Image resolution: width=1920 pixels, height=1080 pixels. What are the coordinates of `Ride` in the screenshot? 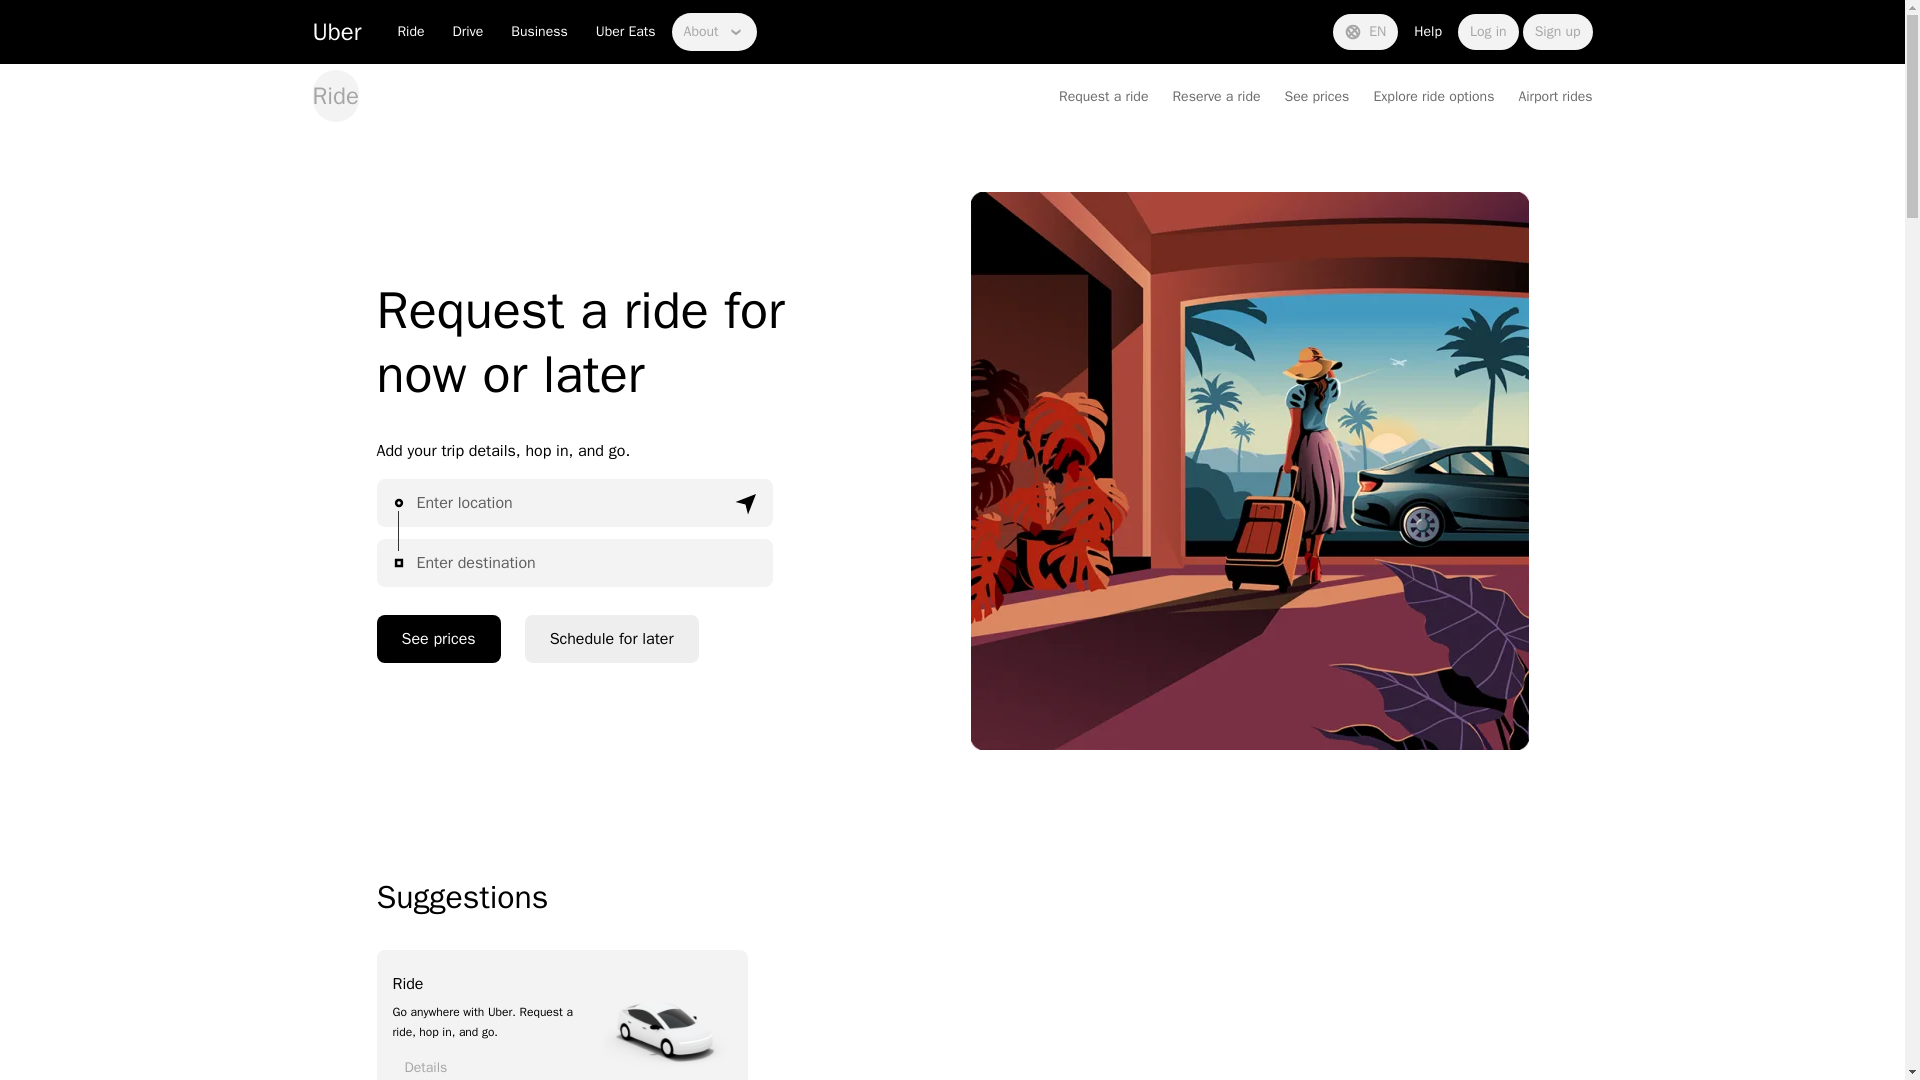 It's located at (410, 32).